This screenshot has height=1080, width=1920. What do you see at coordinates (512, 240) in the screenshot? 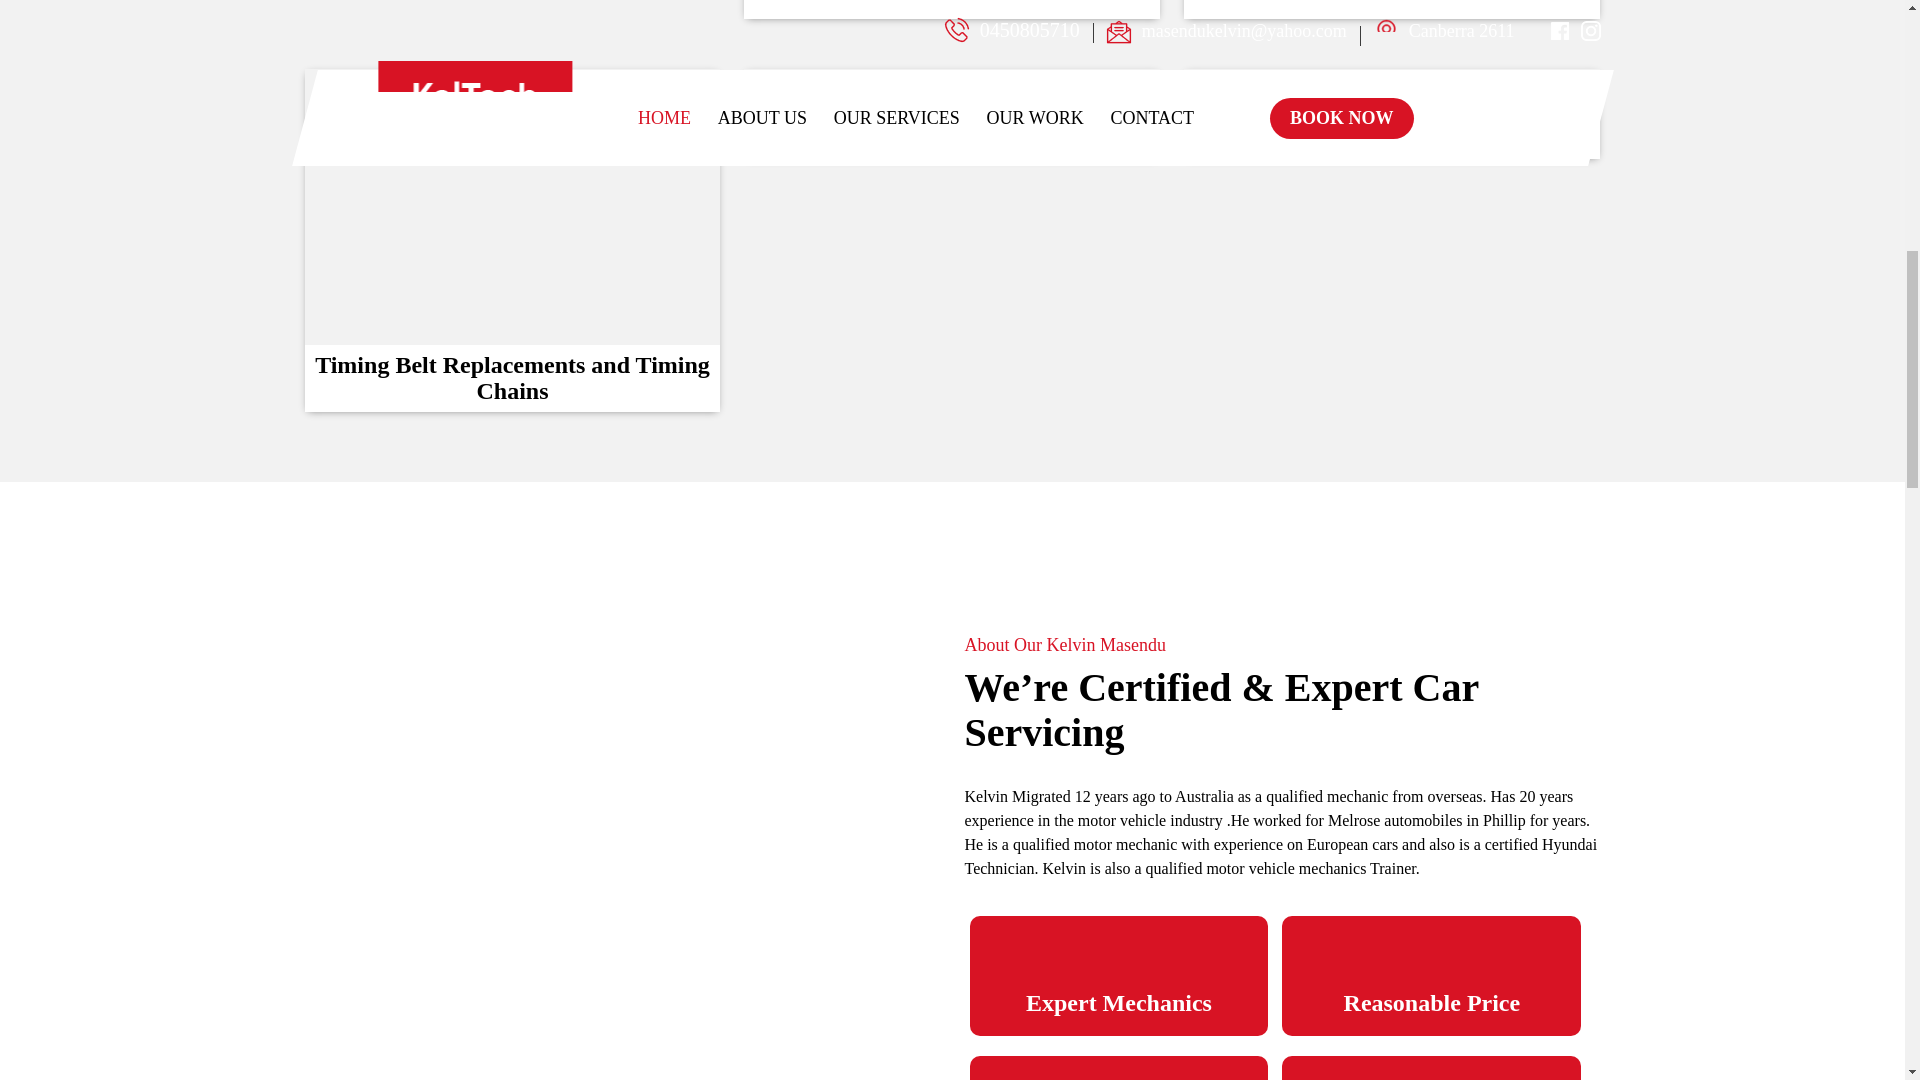
I see `Timing Belt Replacements and Timing Chains` at bounding box center [512, 240].